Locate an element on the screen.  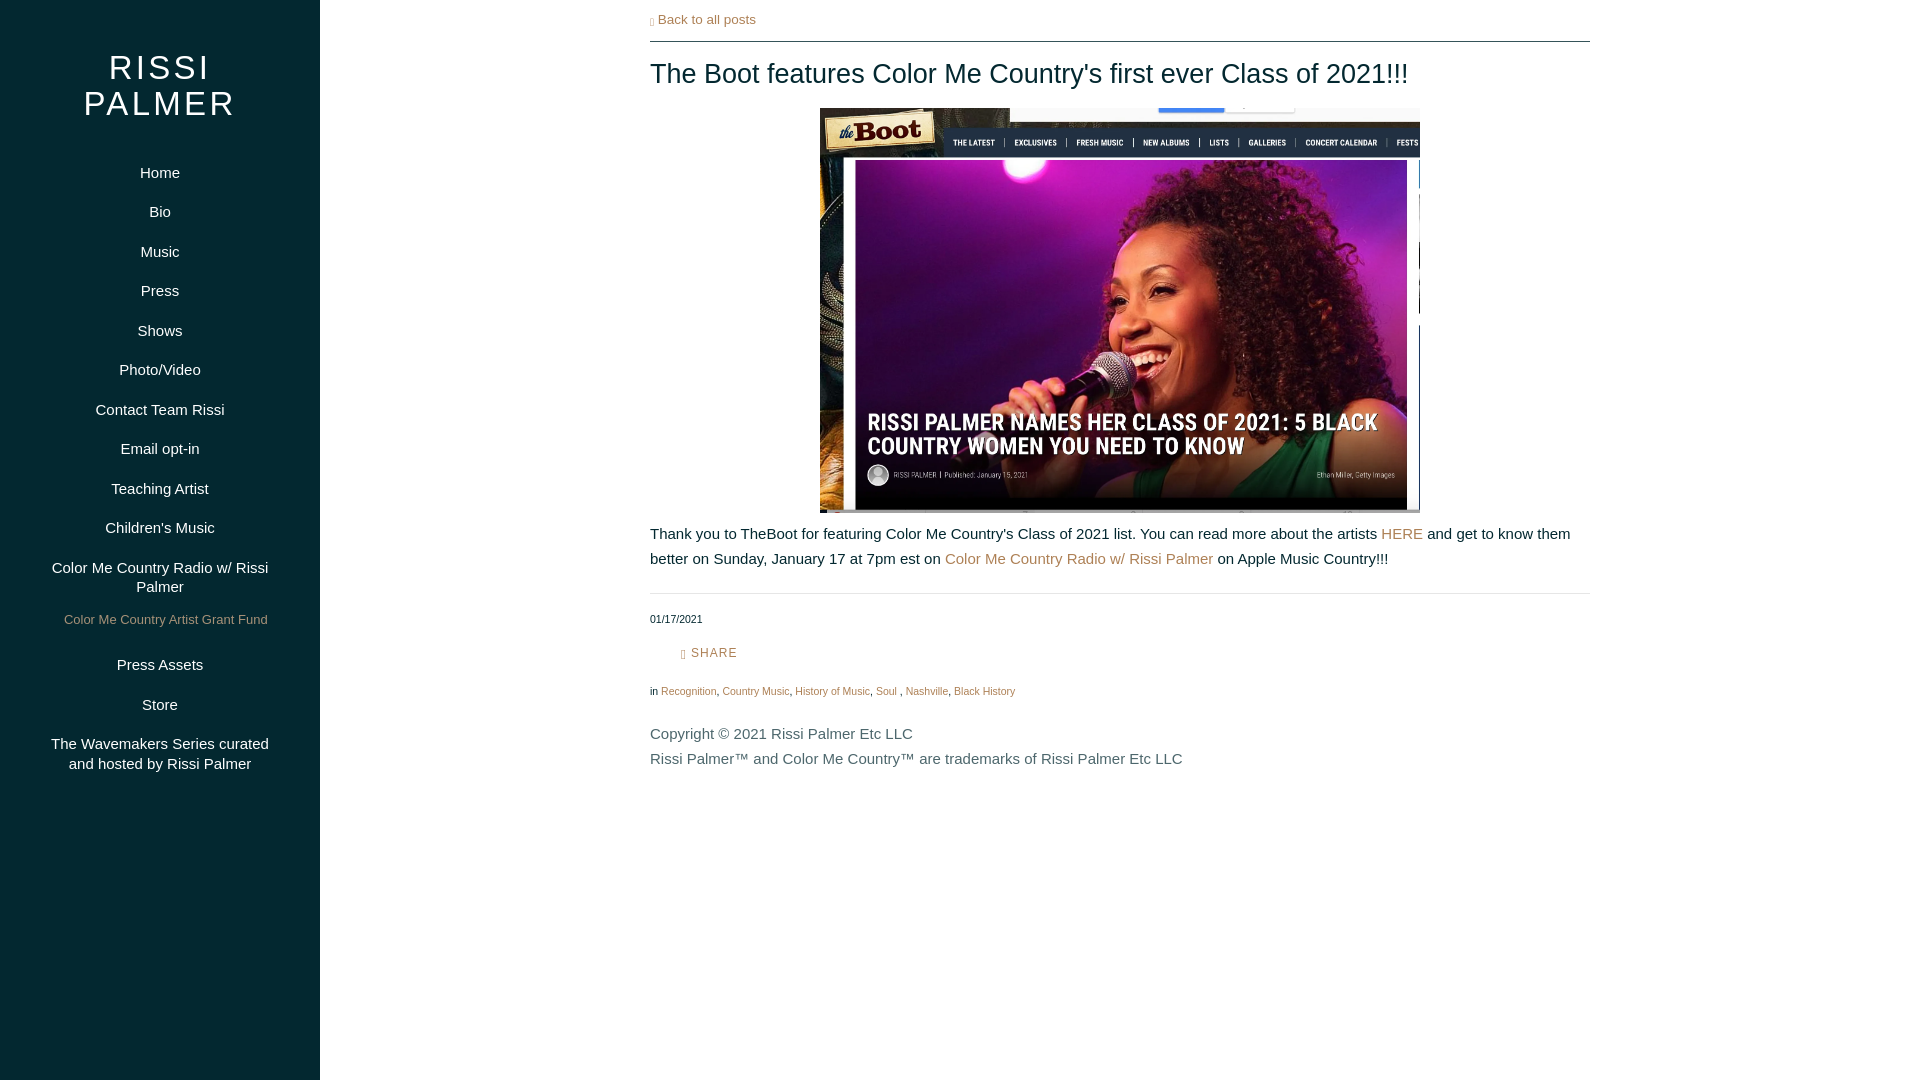
Email opt-in is located at coordinates (159, 449).